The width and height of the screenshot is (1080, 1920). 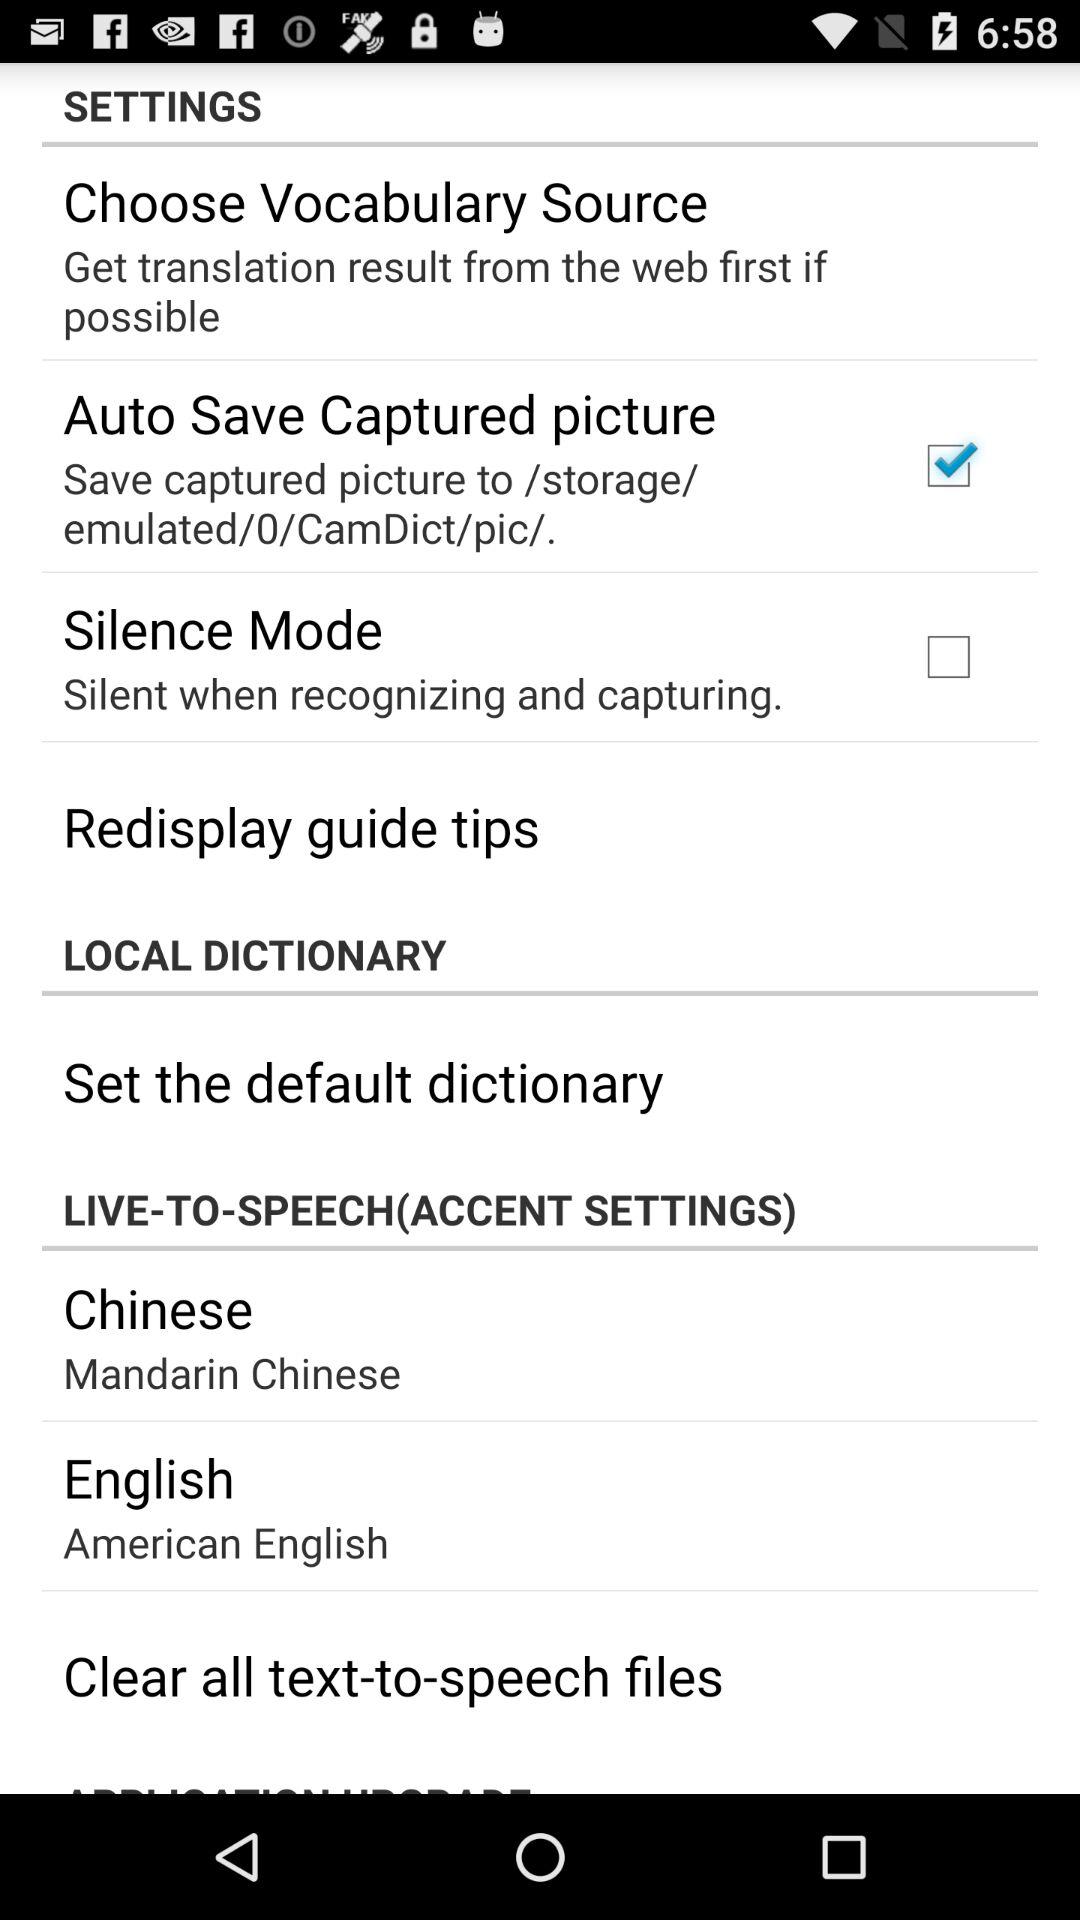 What do you see at coordinates (302, 826) in the screenshot?
I see `scroll until the redisplay guide tips` at bounding box center [302, 826].